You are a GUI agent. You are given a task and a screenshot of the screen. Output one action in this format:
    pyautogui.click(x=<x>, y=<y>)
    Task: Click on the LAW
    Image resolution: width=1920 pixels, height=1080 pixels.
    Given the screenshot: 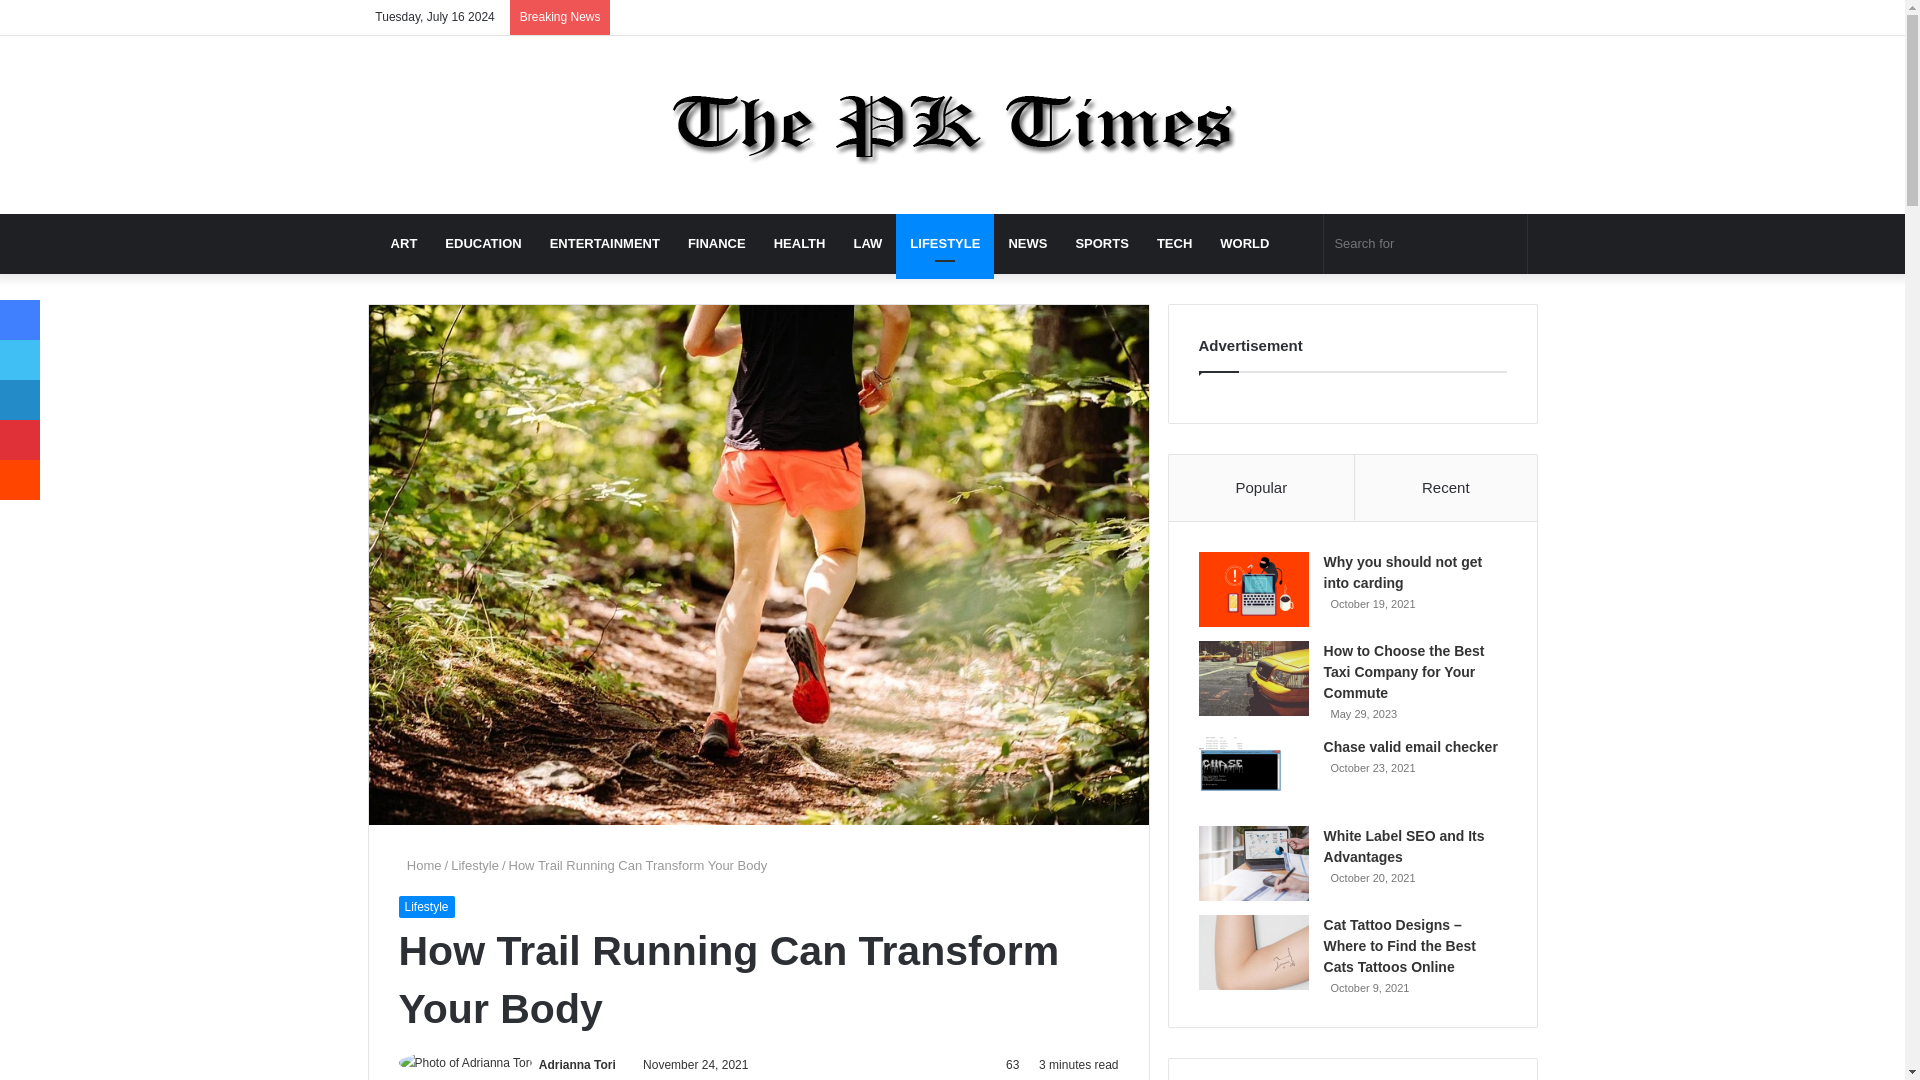 What is the action you would take?
    pyautogui.click(x=868, y=244)
    